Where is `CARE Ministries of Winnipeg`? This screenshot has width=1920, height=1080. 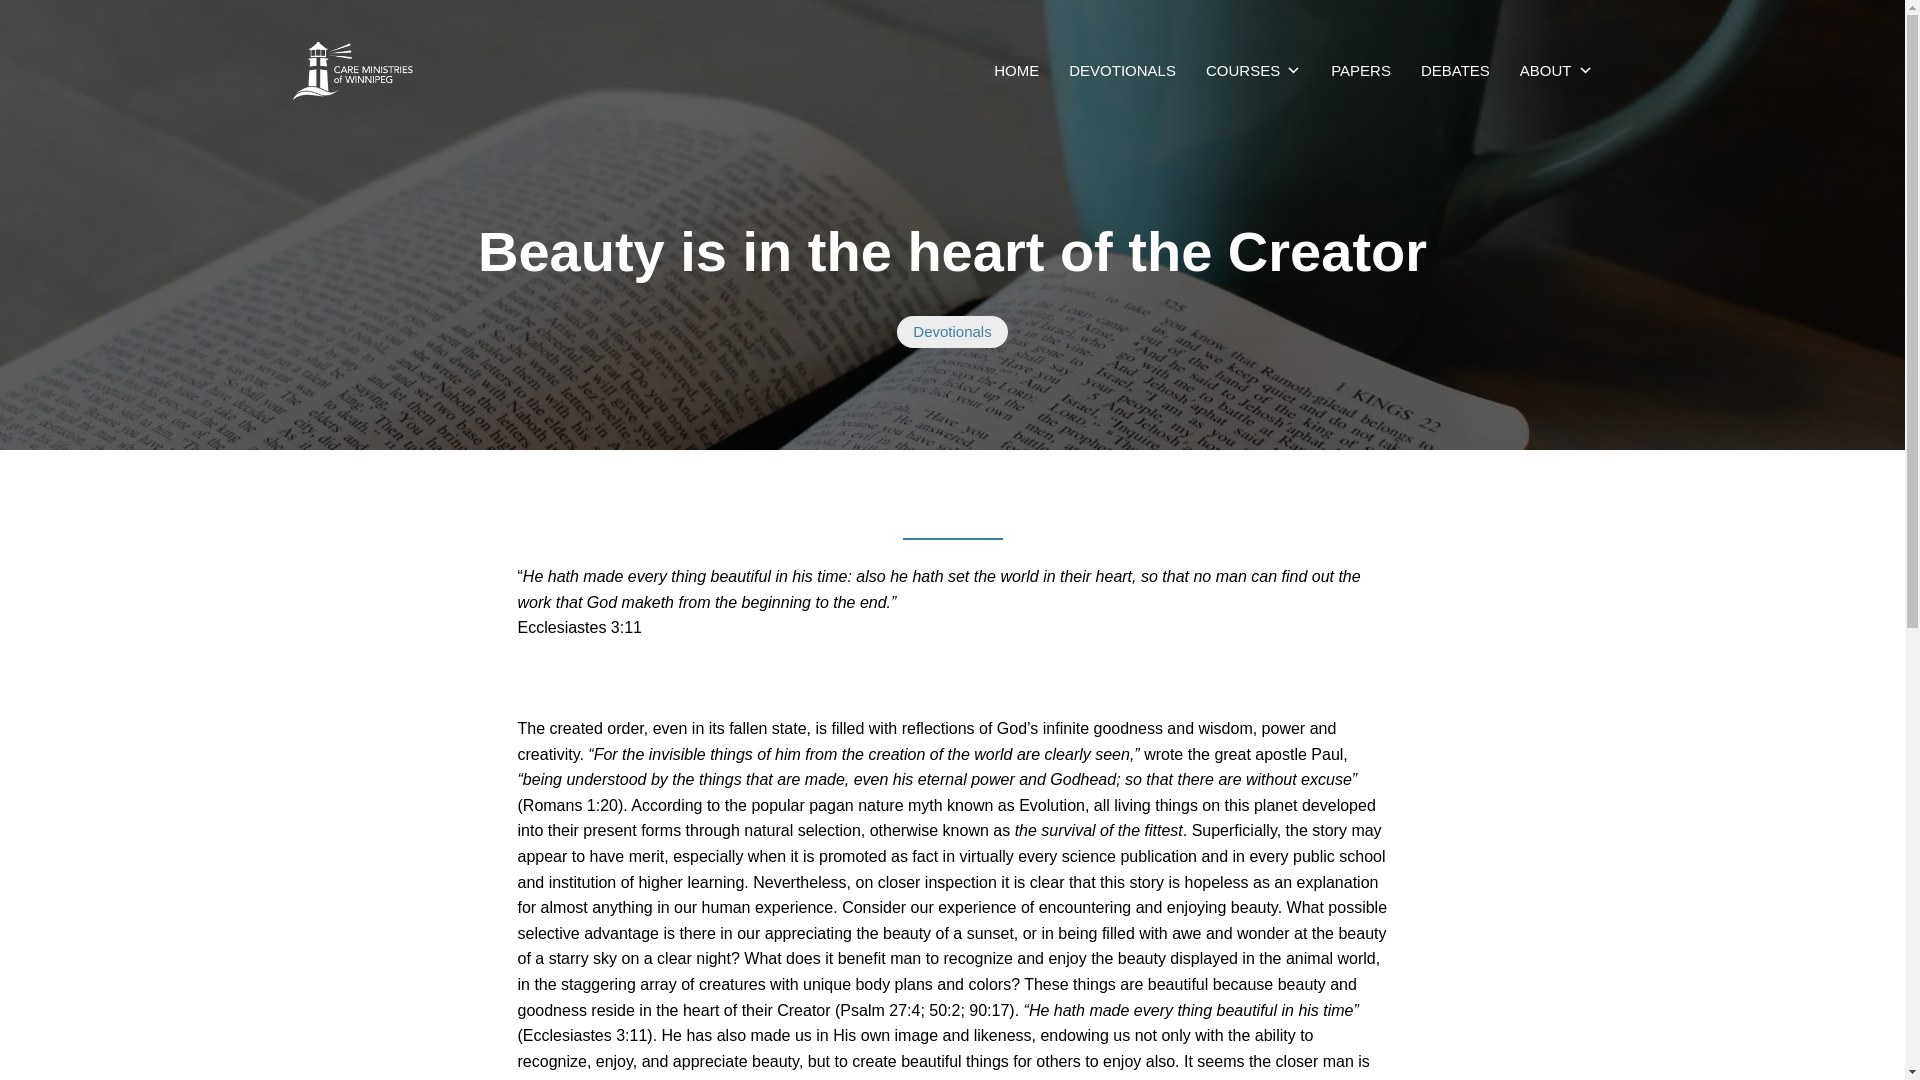 CARE Ministries of Winnipeg is located at coordinates (1016, 70).